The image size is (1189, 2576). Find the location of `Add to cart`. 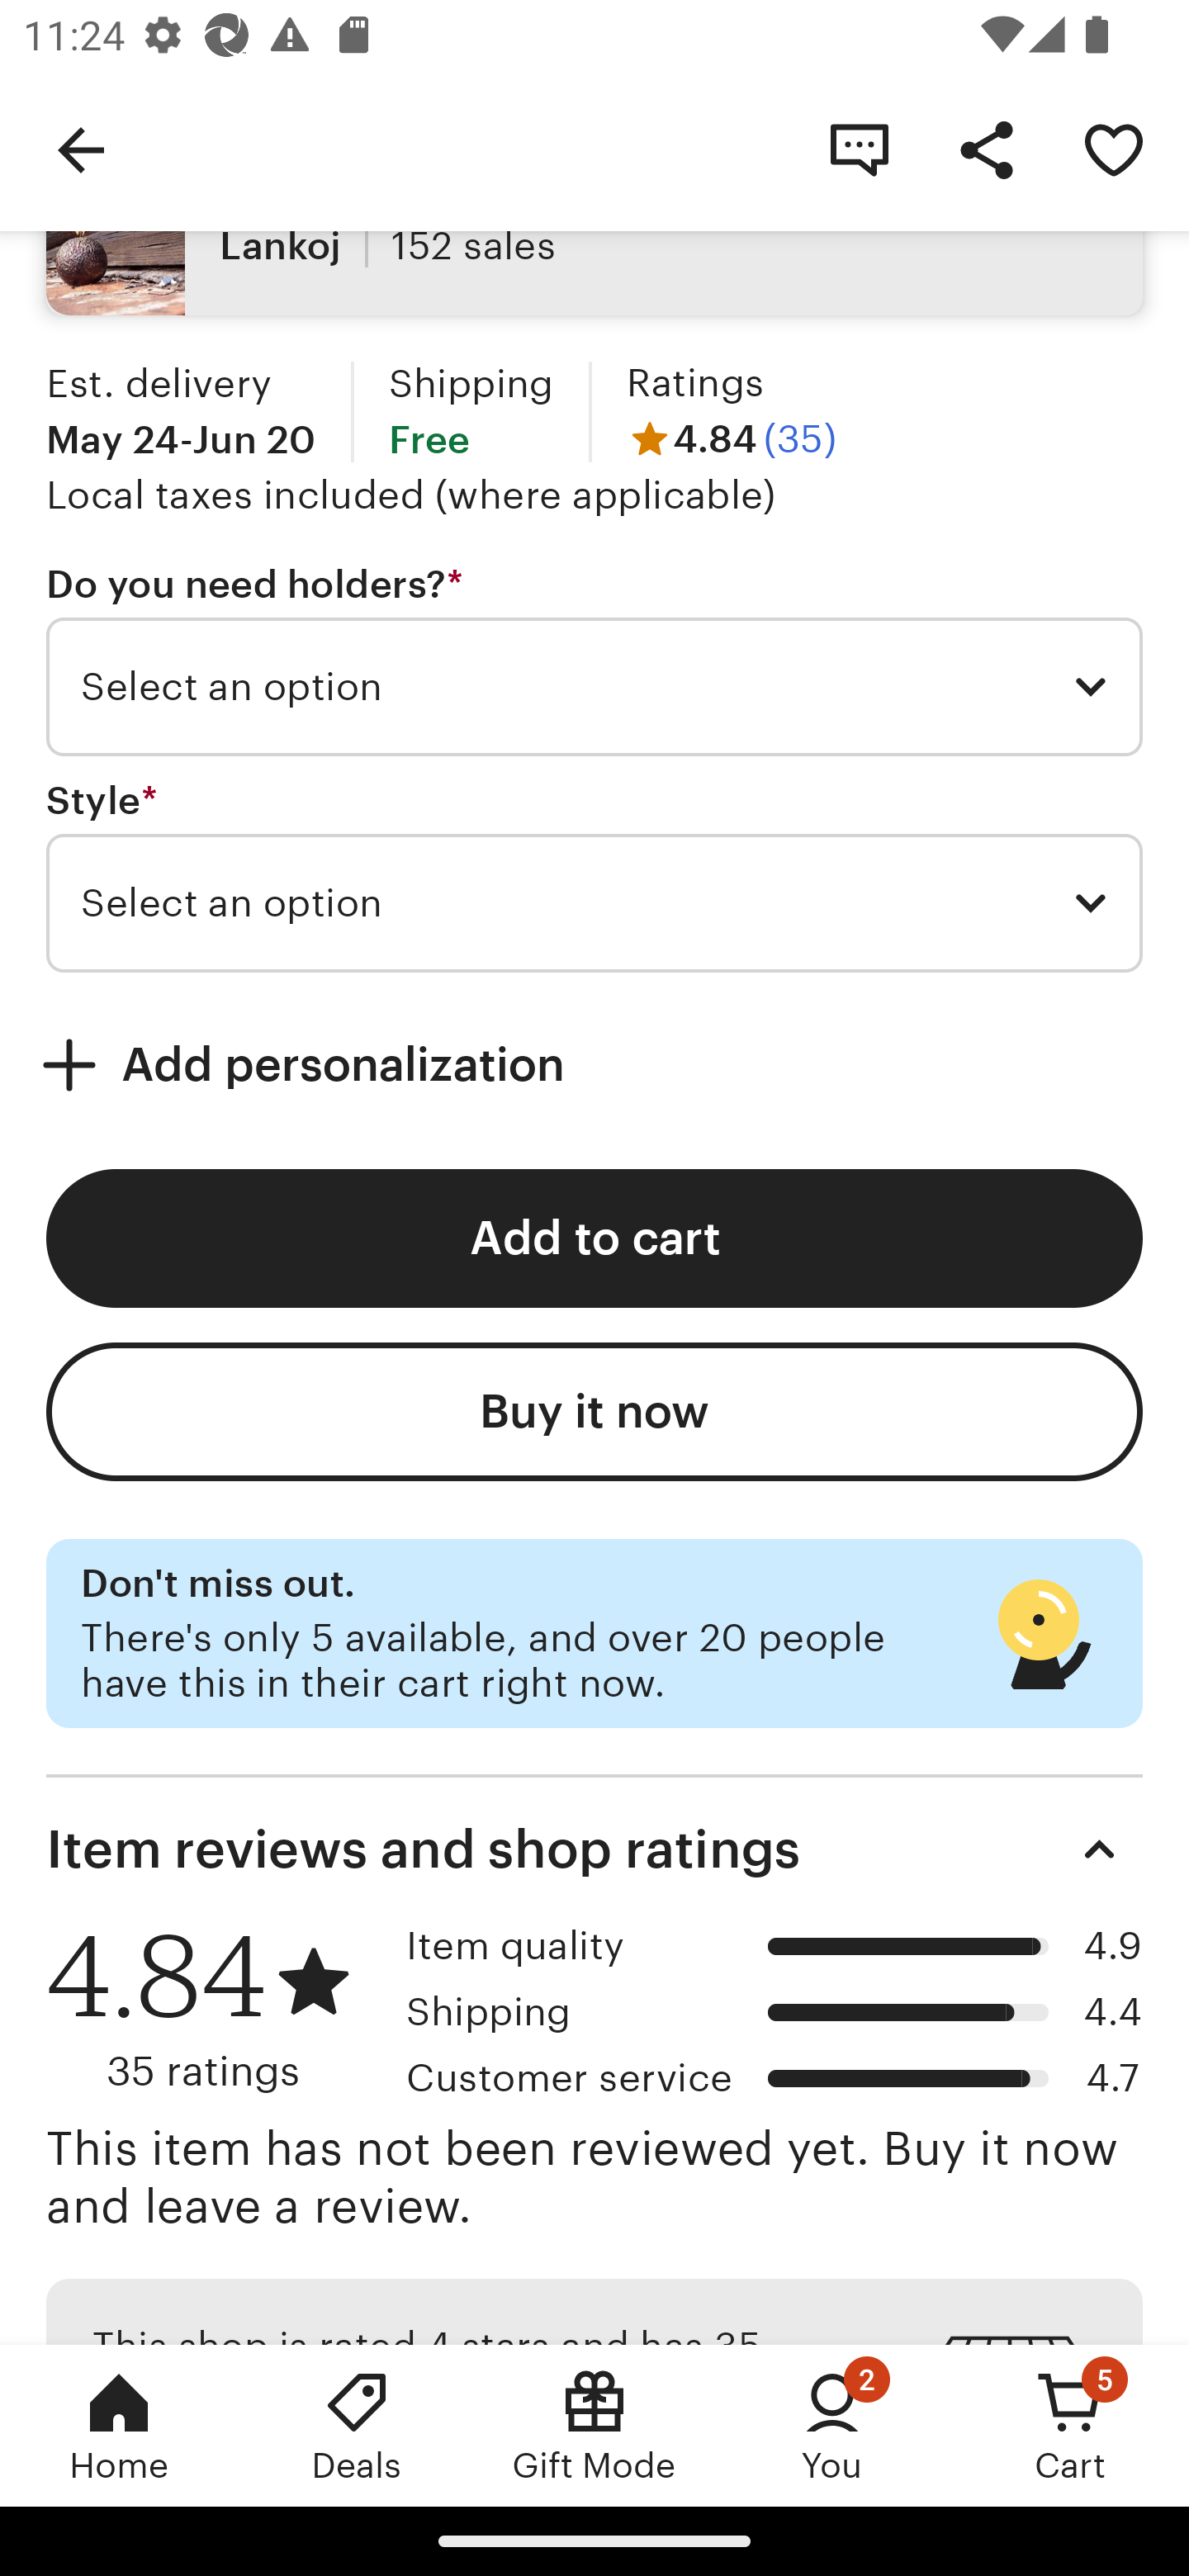

Add to cart is located at coordinates (594, 1238).